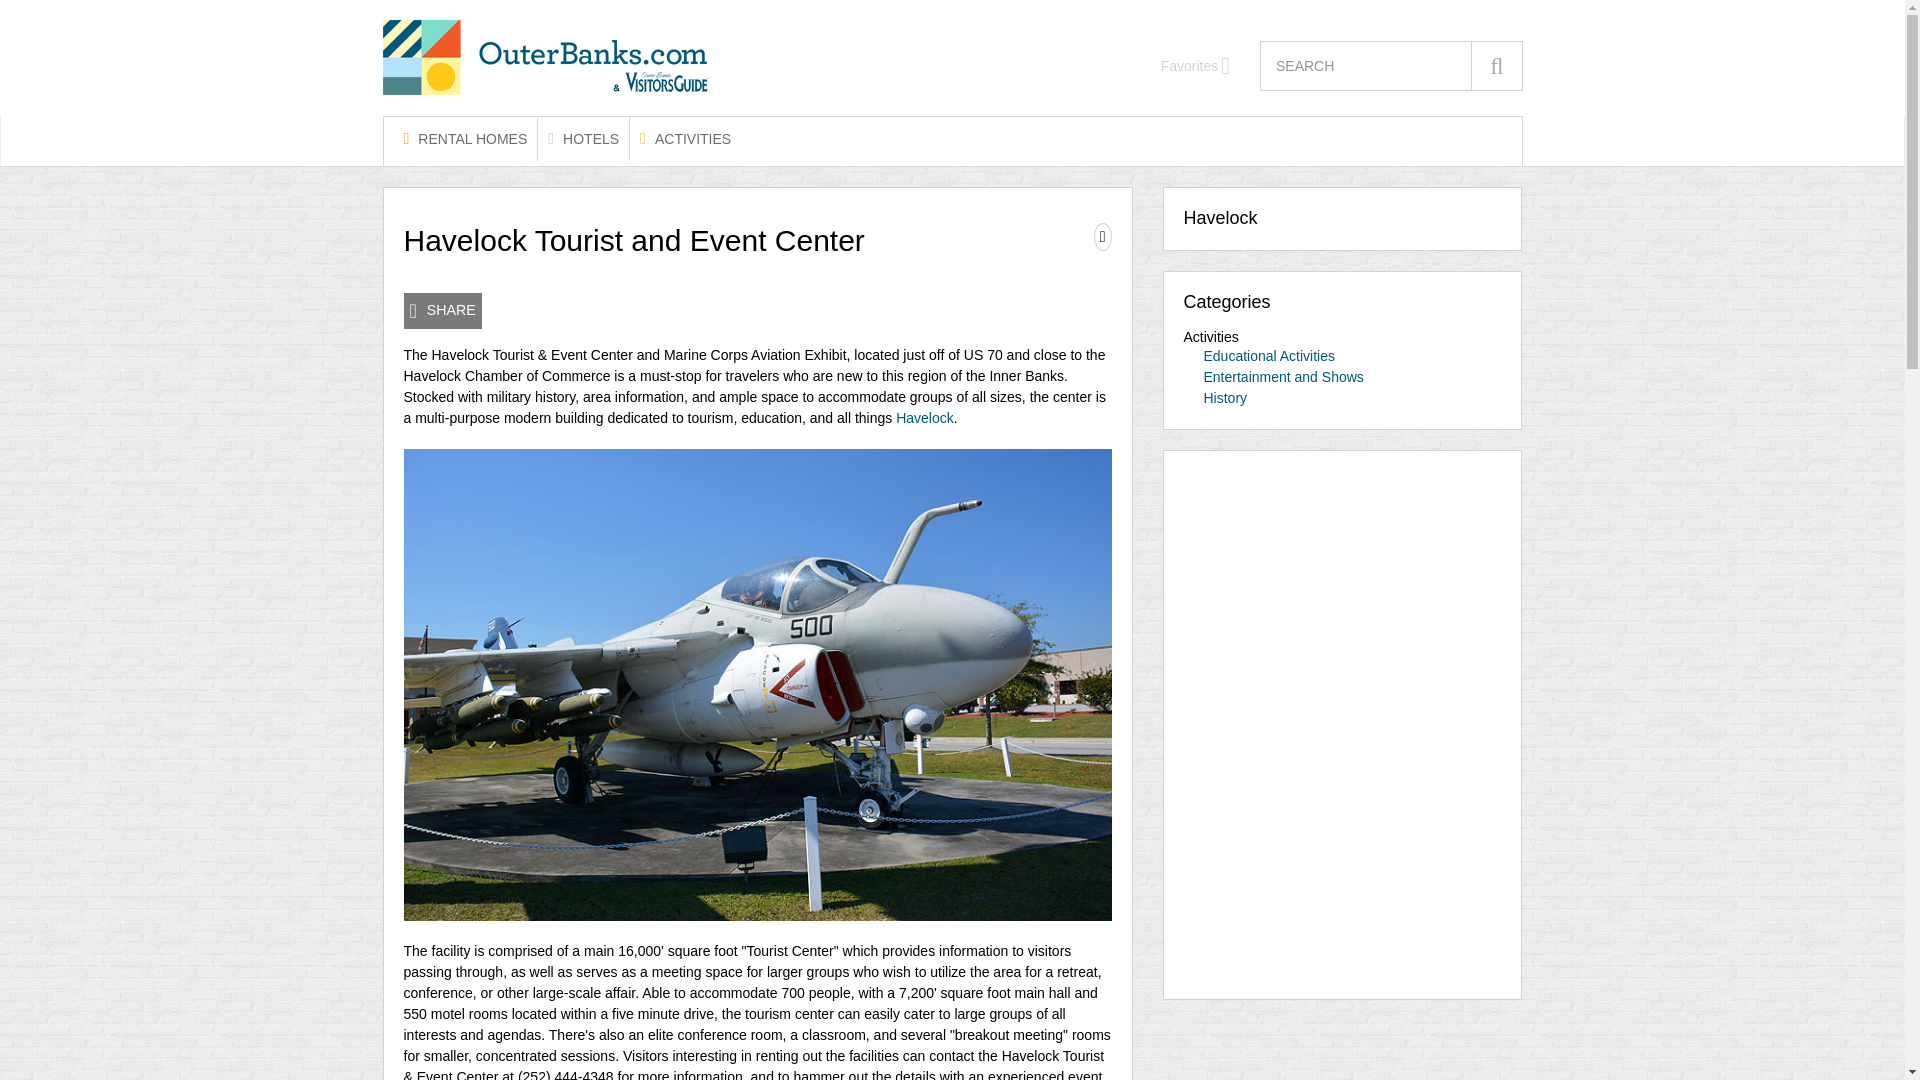  What do you see at coordinates (685, 138) in the screenshot?
I see `ACTIVITIES` at bounding box center [685, 138].